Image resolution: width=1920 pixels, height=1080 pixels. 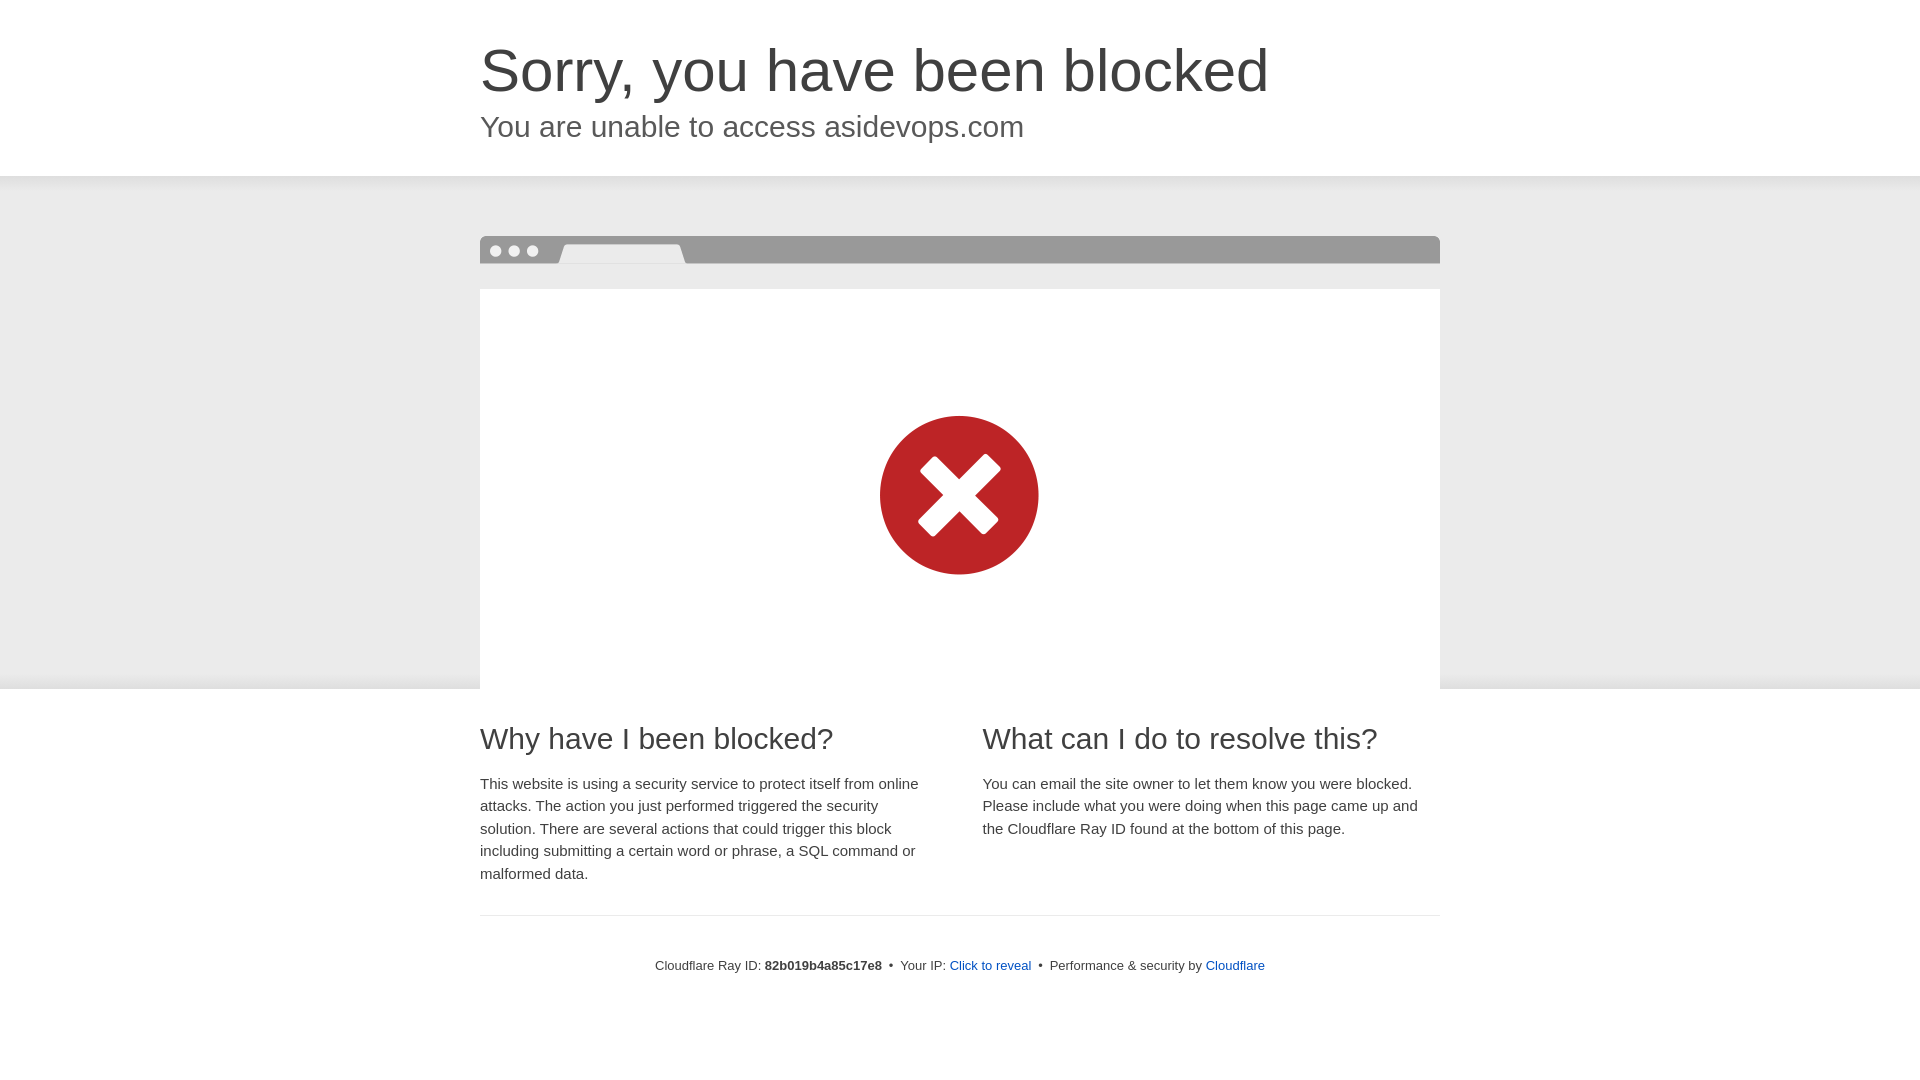 What do you see at coordinates (991, 966) in the screenshot?
I see `Click to reveal` at bounding box center [991, 966].